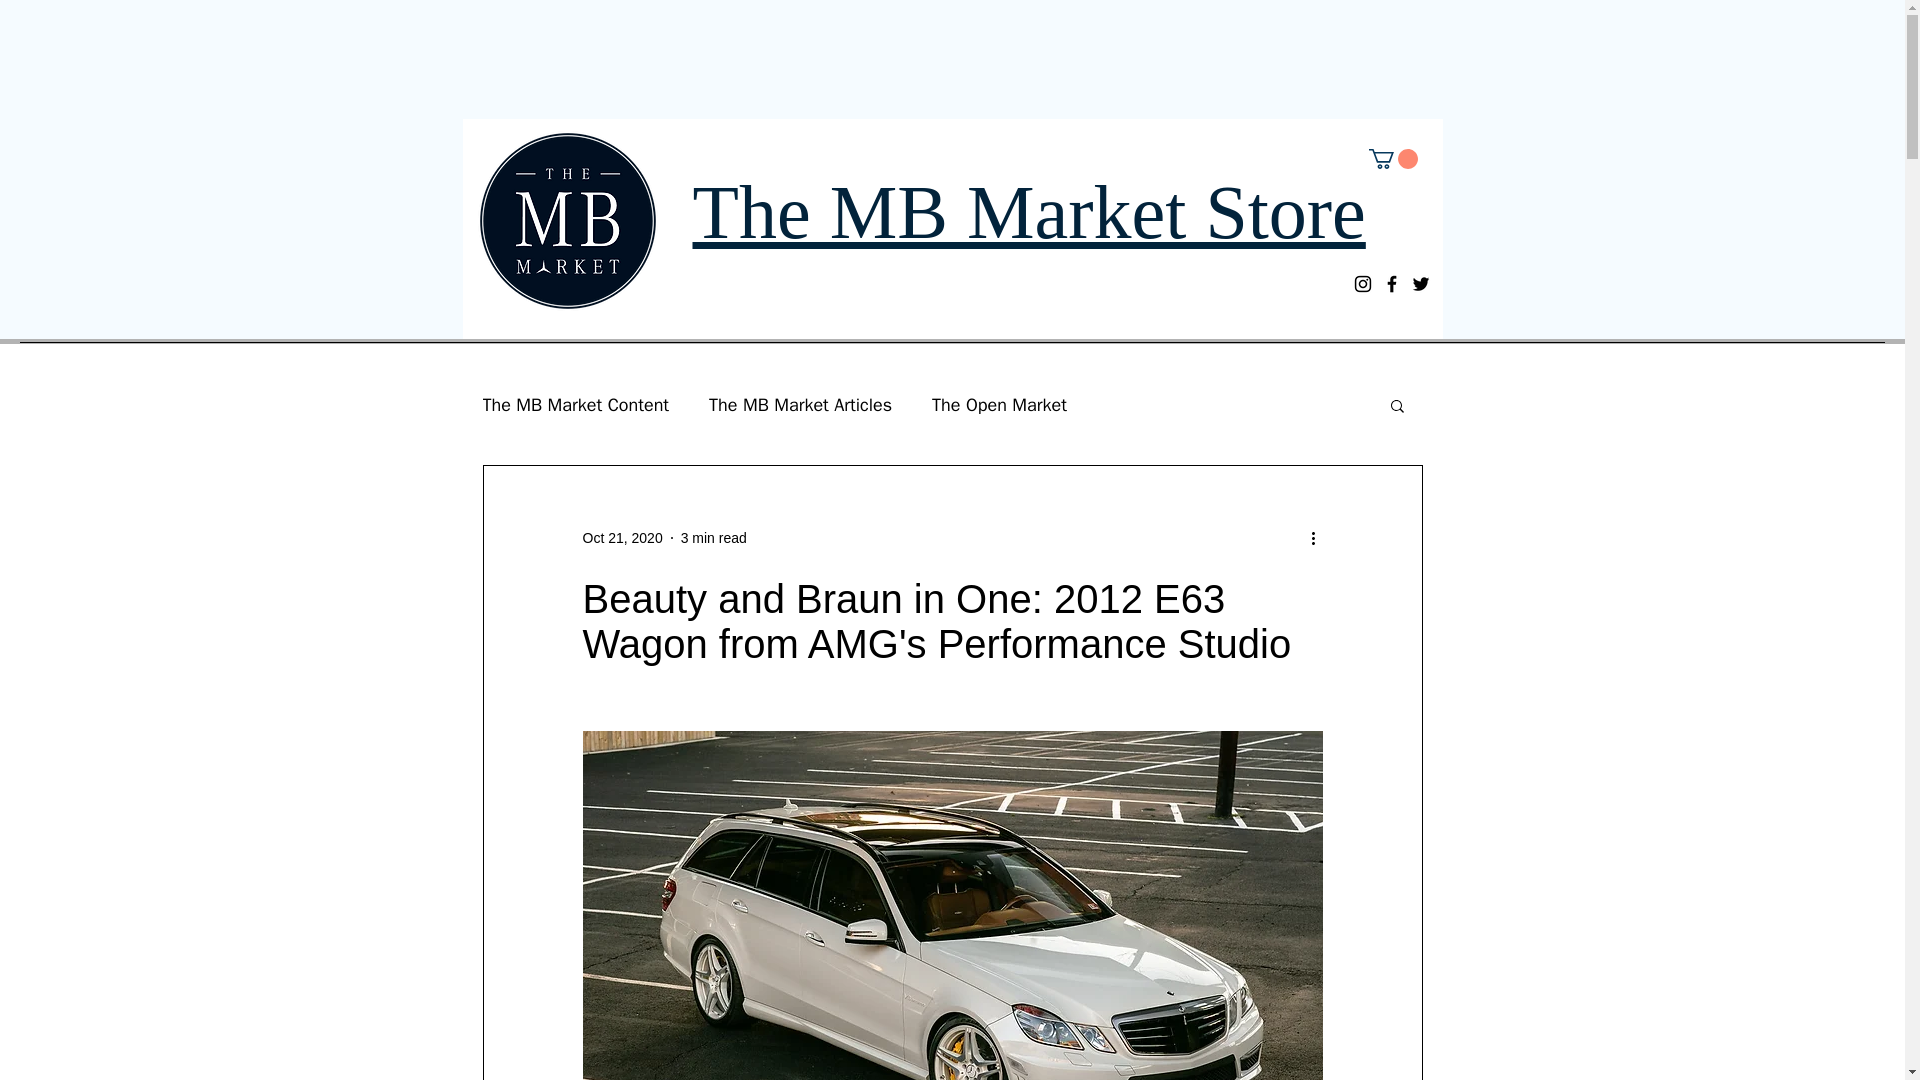 Image resolution: width=1920 pixels, height=1080 pixels. I want to click on 3 min read, so click(714, 538).